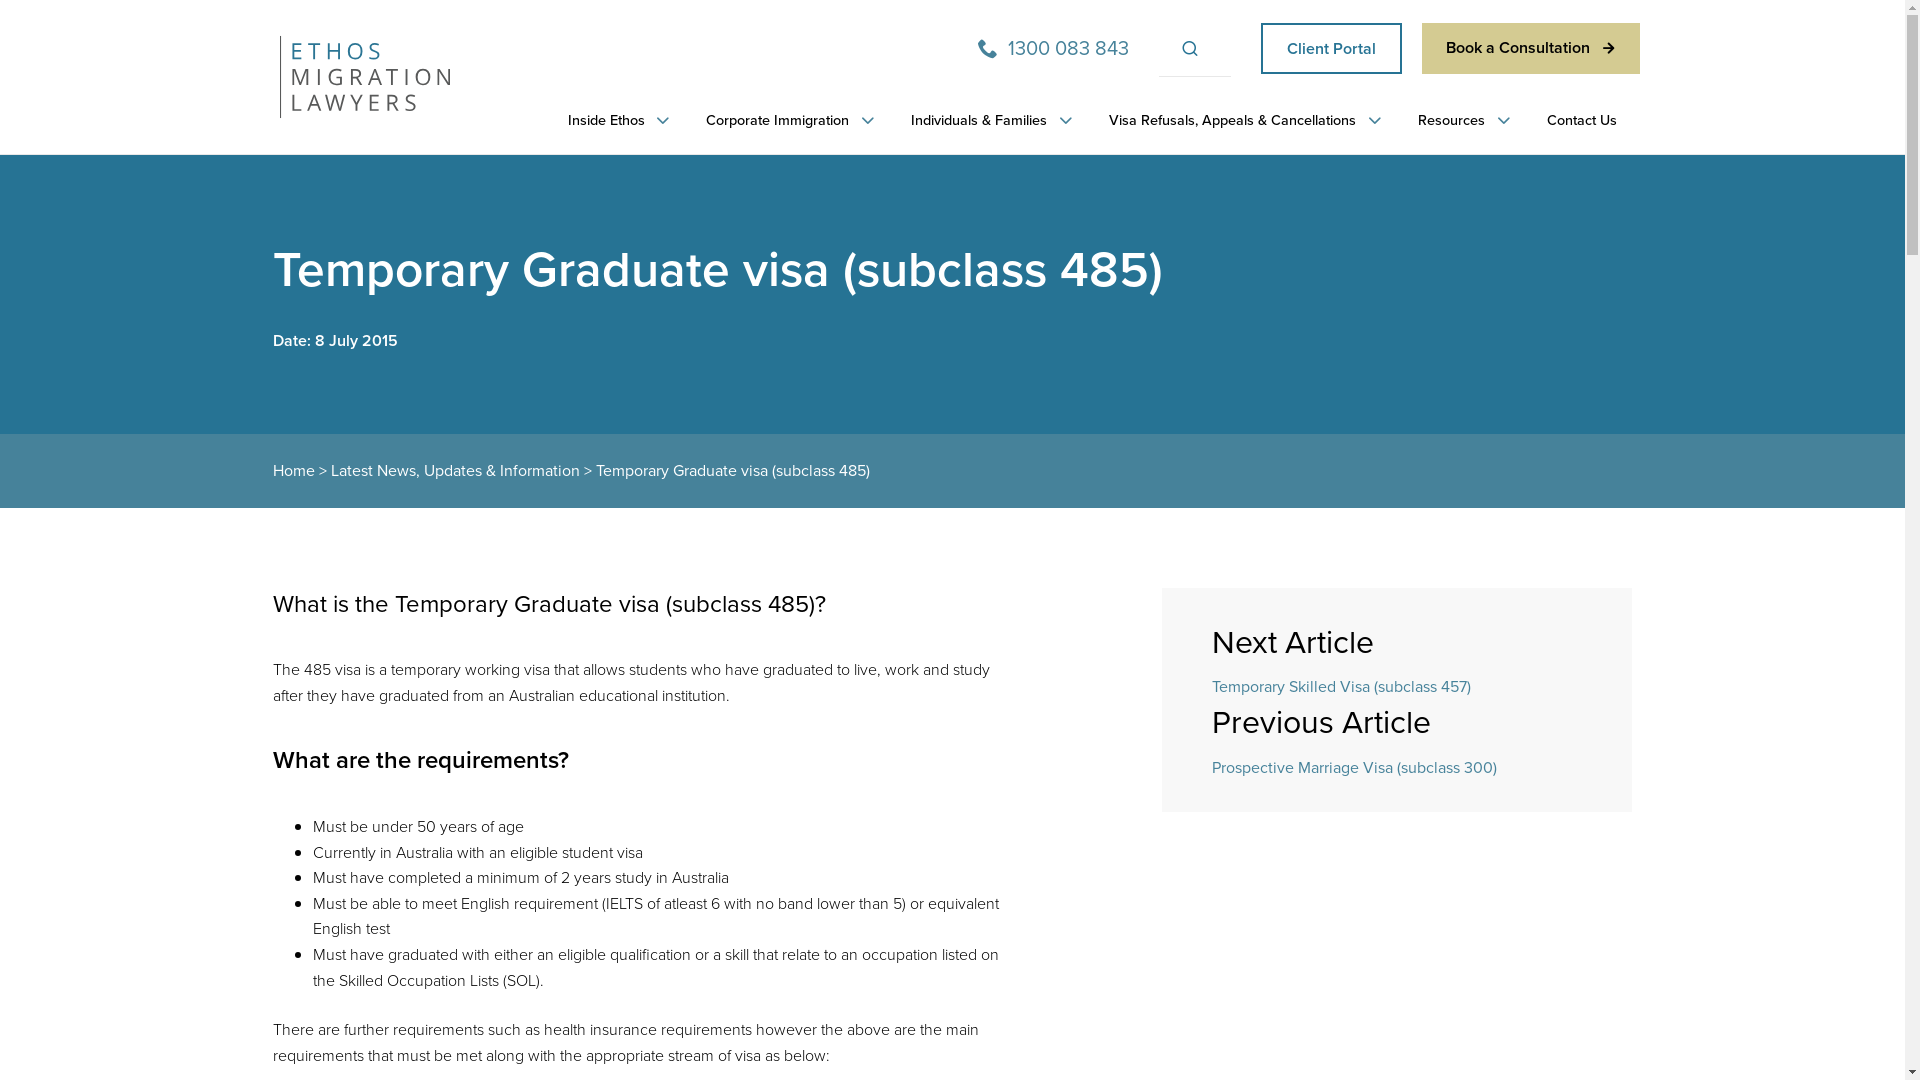 This screenshot has height=1080, width=1920. I want to click on Book a Consultation, so click(1531, 48).